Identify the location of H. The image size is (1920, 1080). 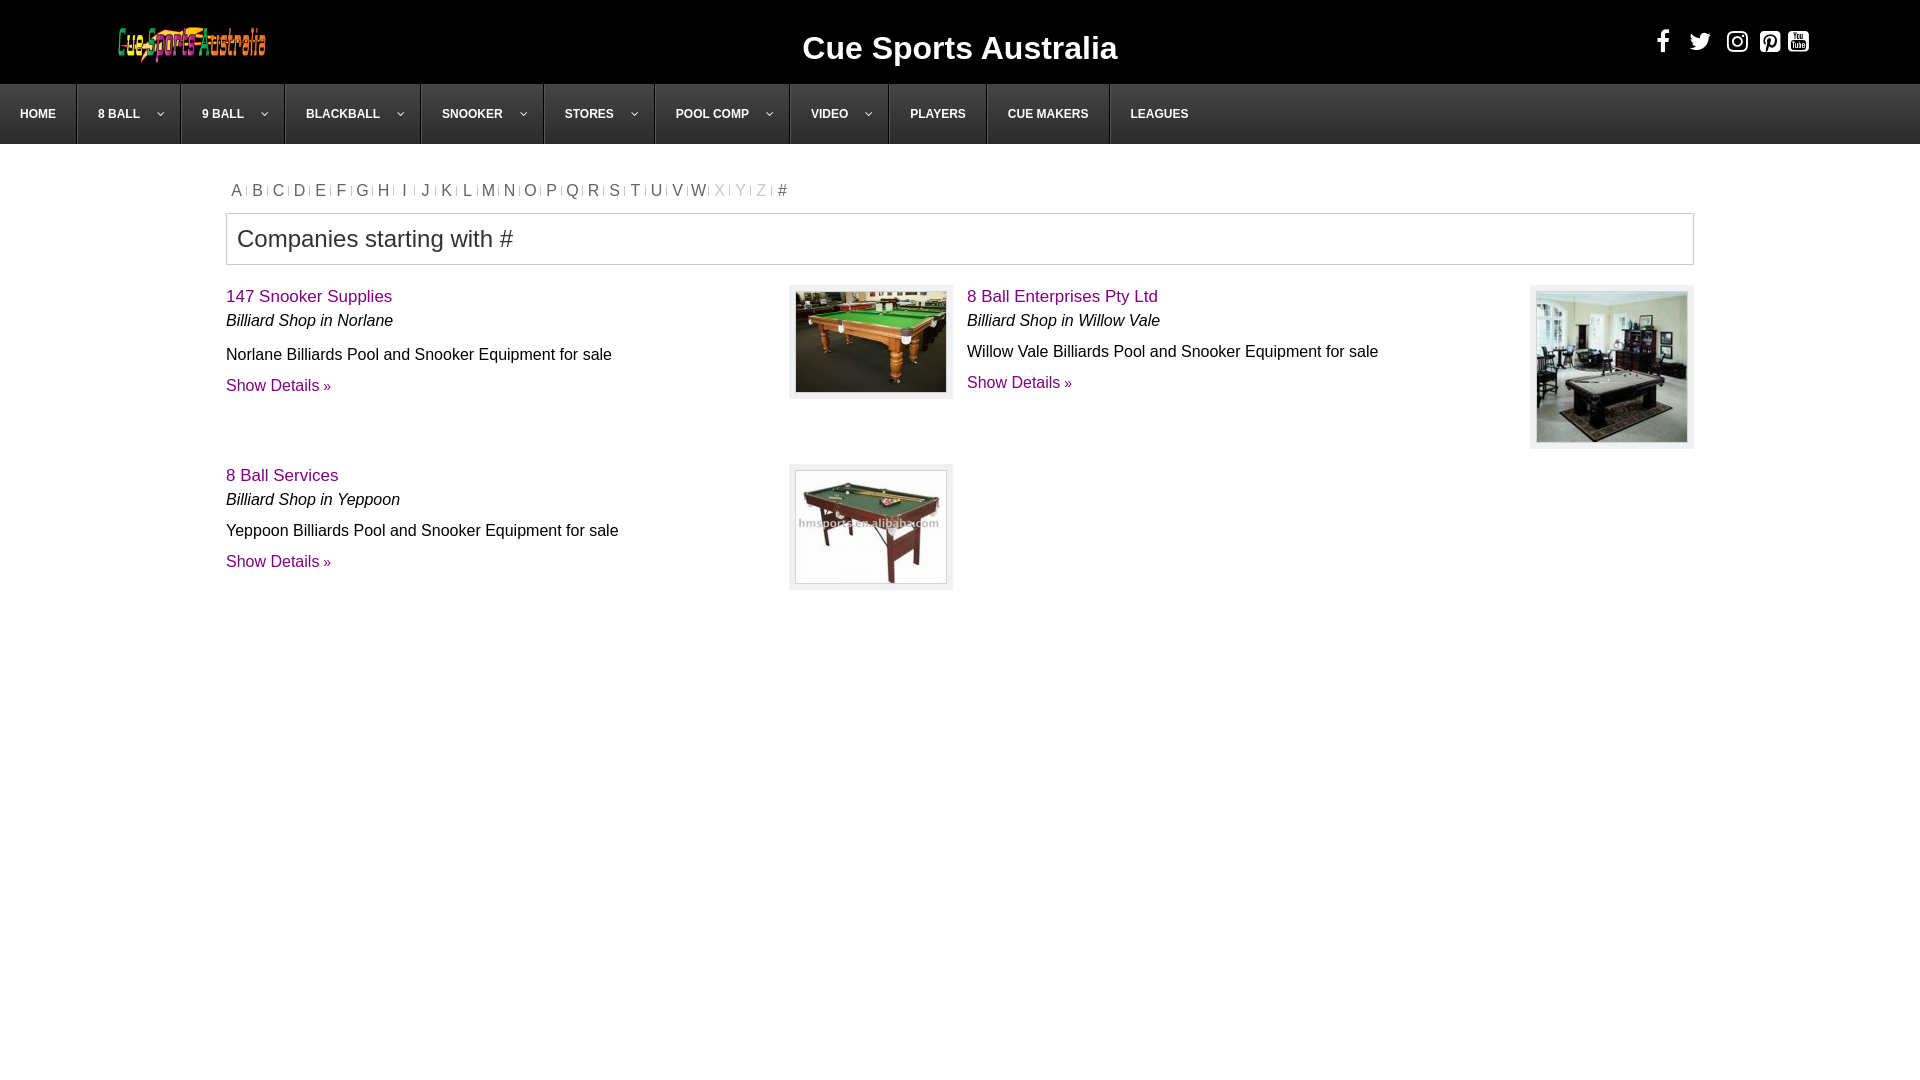
(384, 190).